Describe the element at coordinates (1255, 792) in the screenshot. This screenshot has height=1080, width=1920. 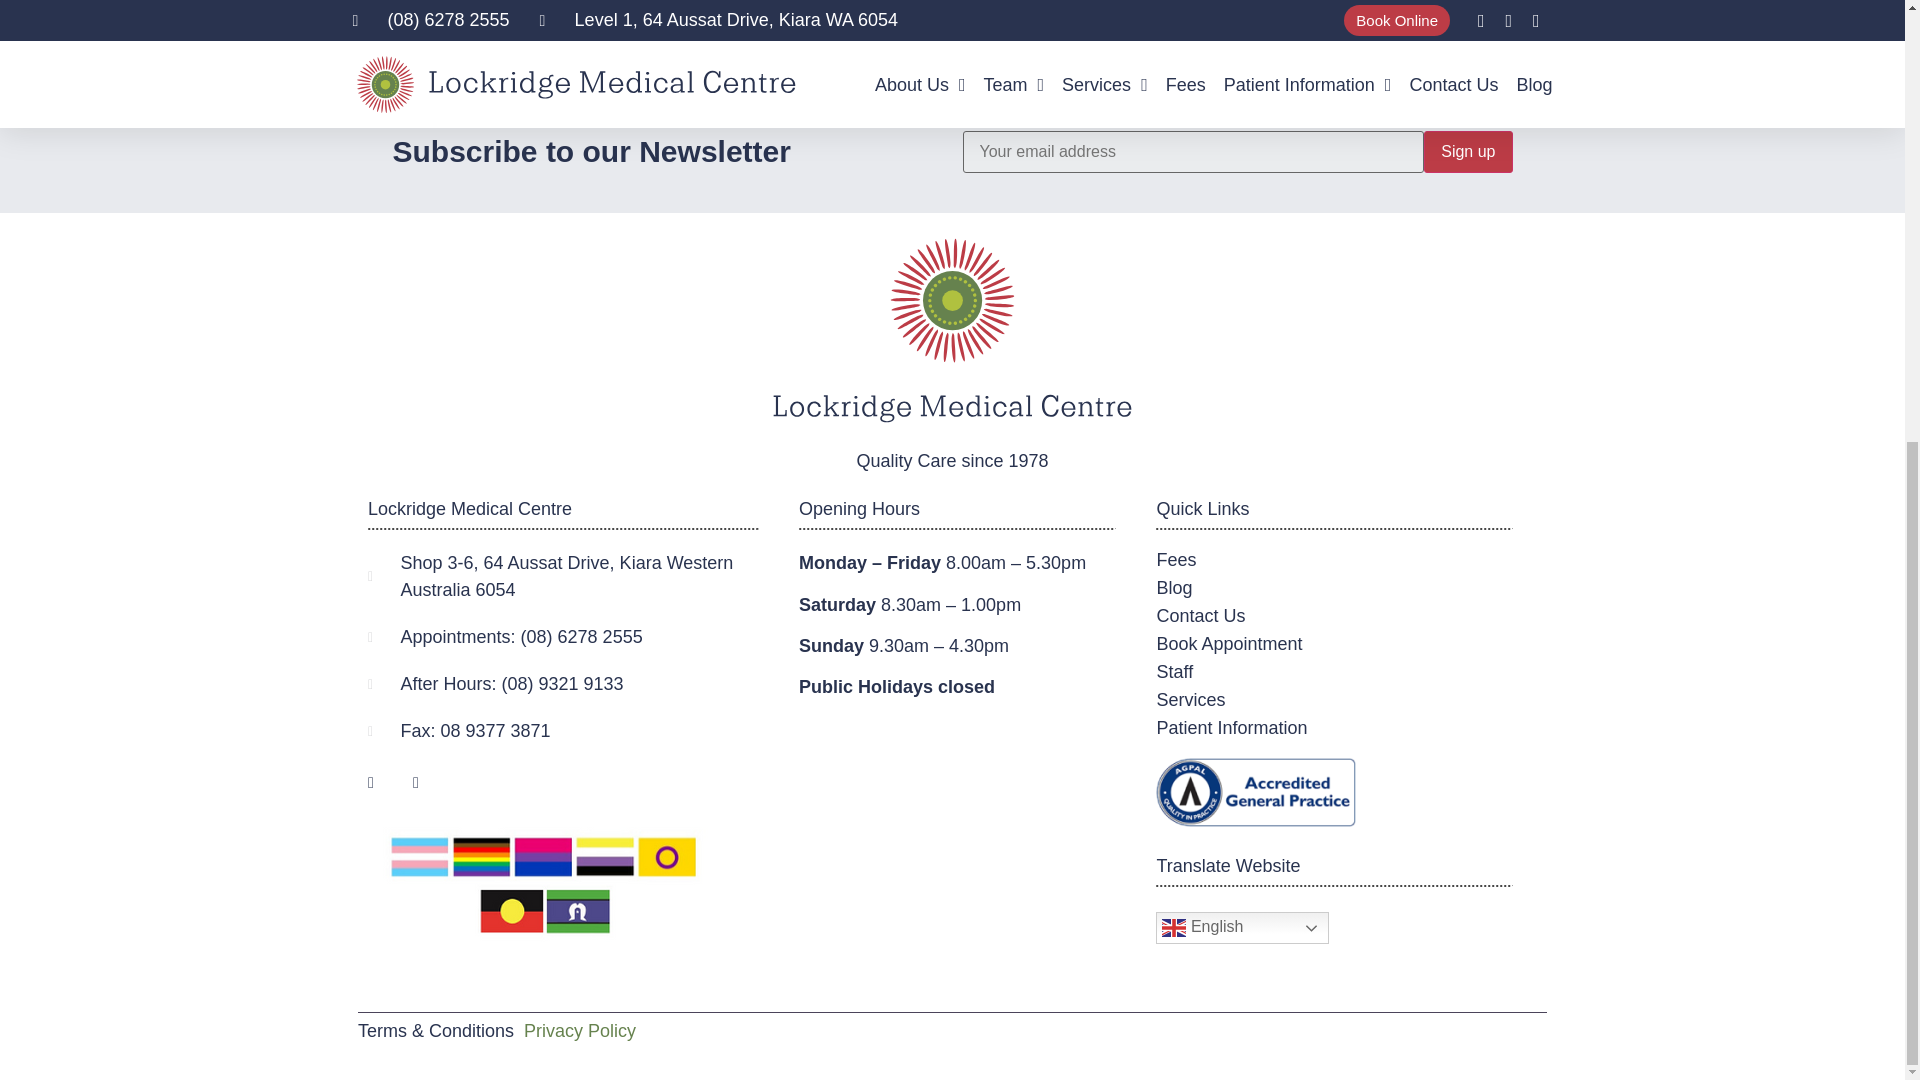
I see `Accredited general practice` at that location.